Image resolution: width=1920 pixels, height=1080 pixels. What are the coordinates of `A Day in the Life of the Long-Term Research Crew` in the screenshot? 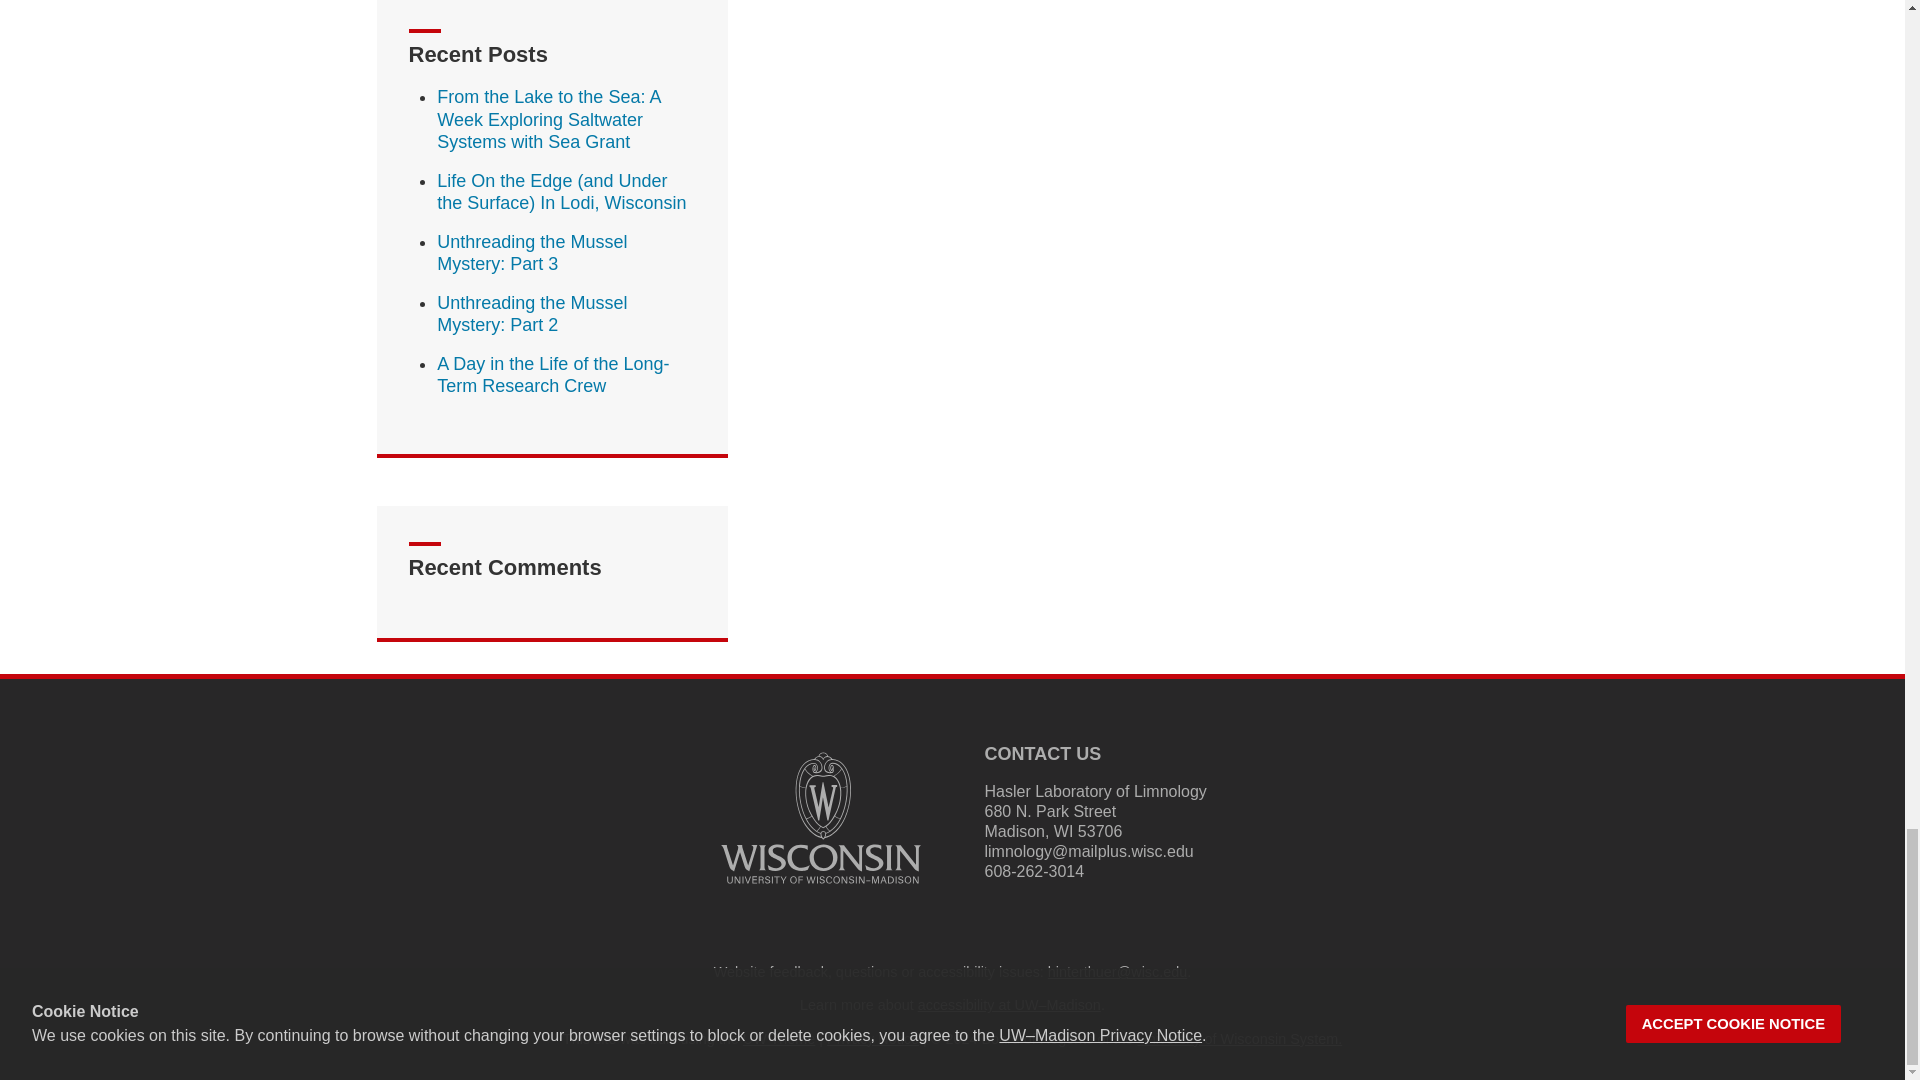 It's located at (552, 376).